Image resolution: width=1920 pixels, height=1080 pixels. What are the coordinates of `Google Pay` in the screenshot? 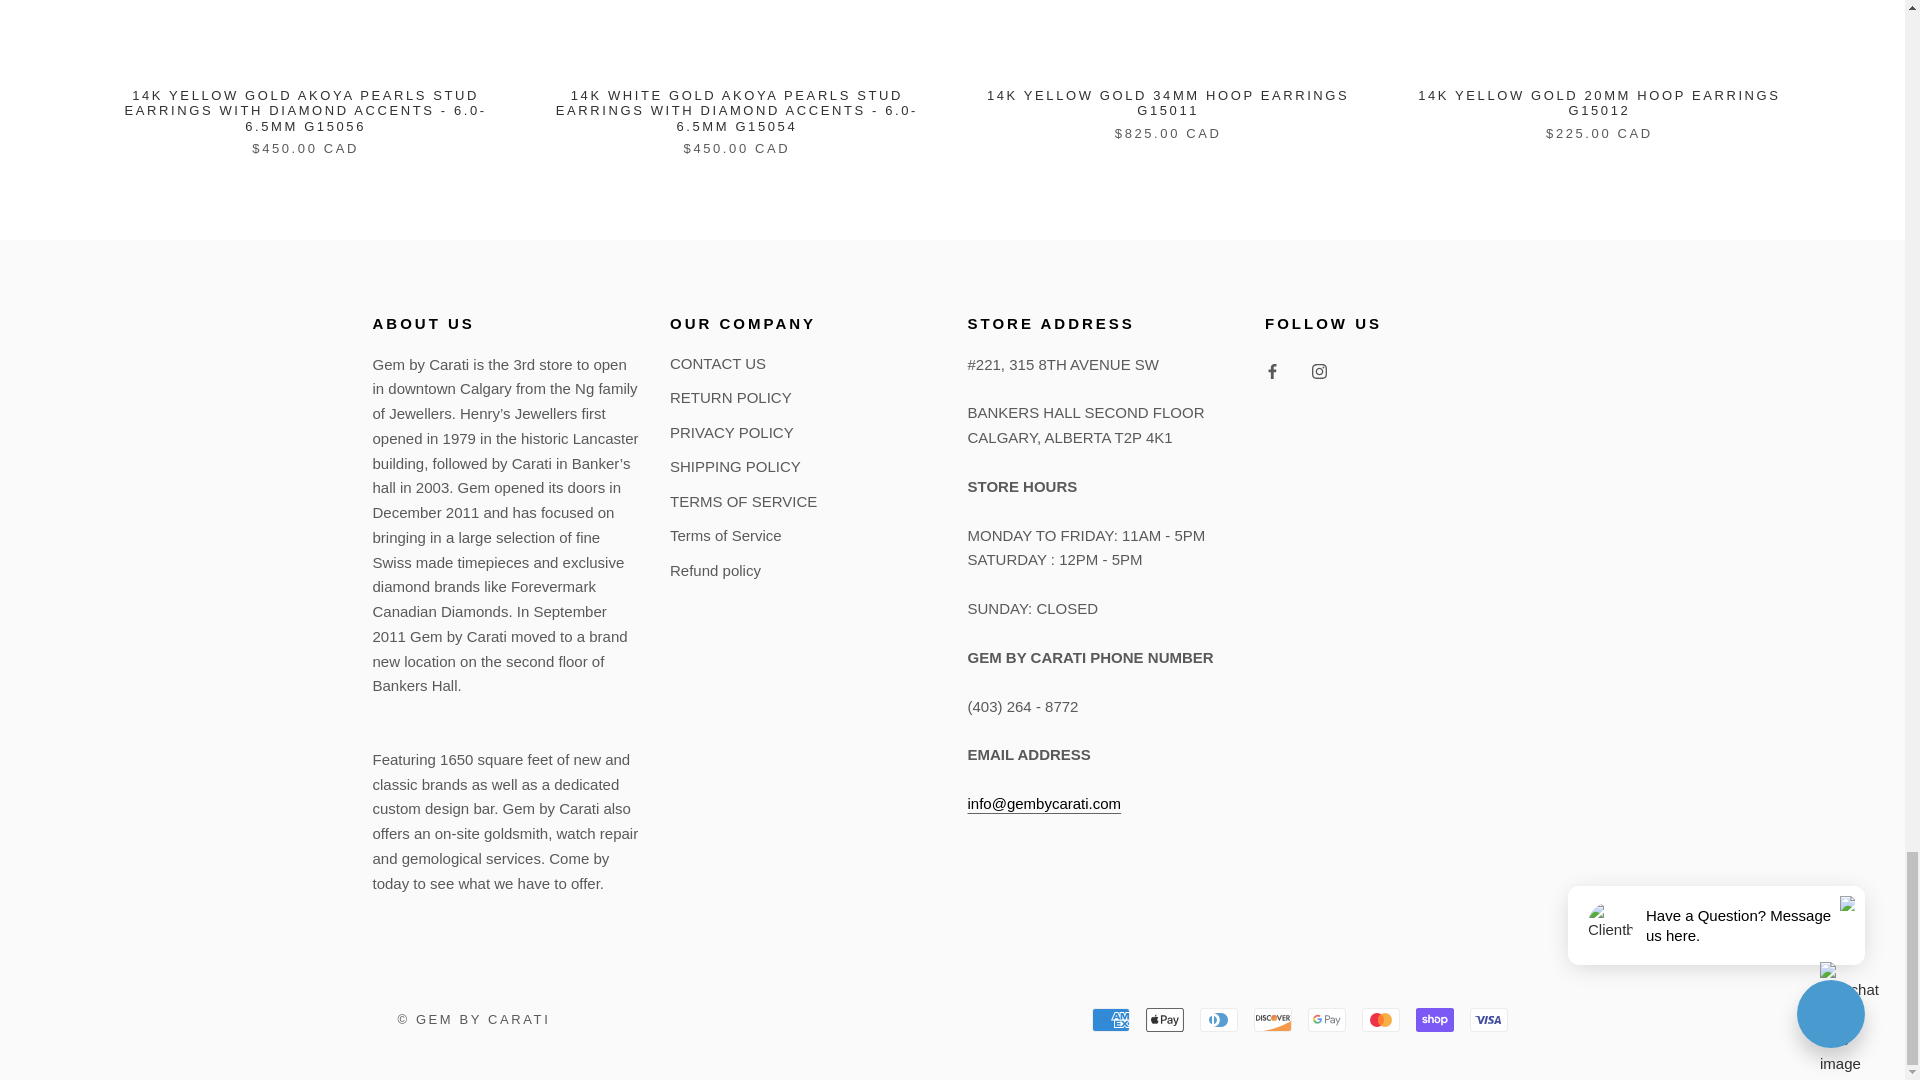 It's located at (1326, 1020).